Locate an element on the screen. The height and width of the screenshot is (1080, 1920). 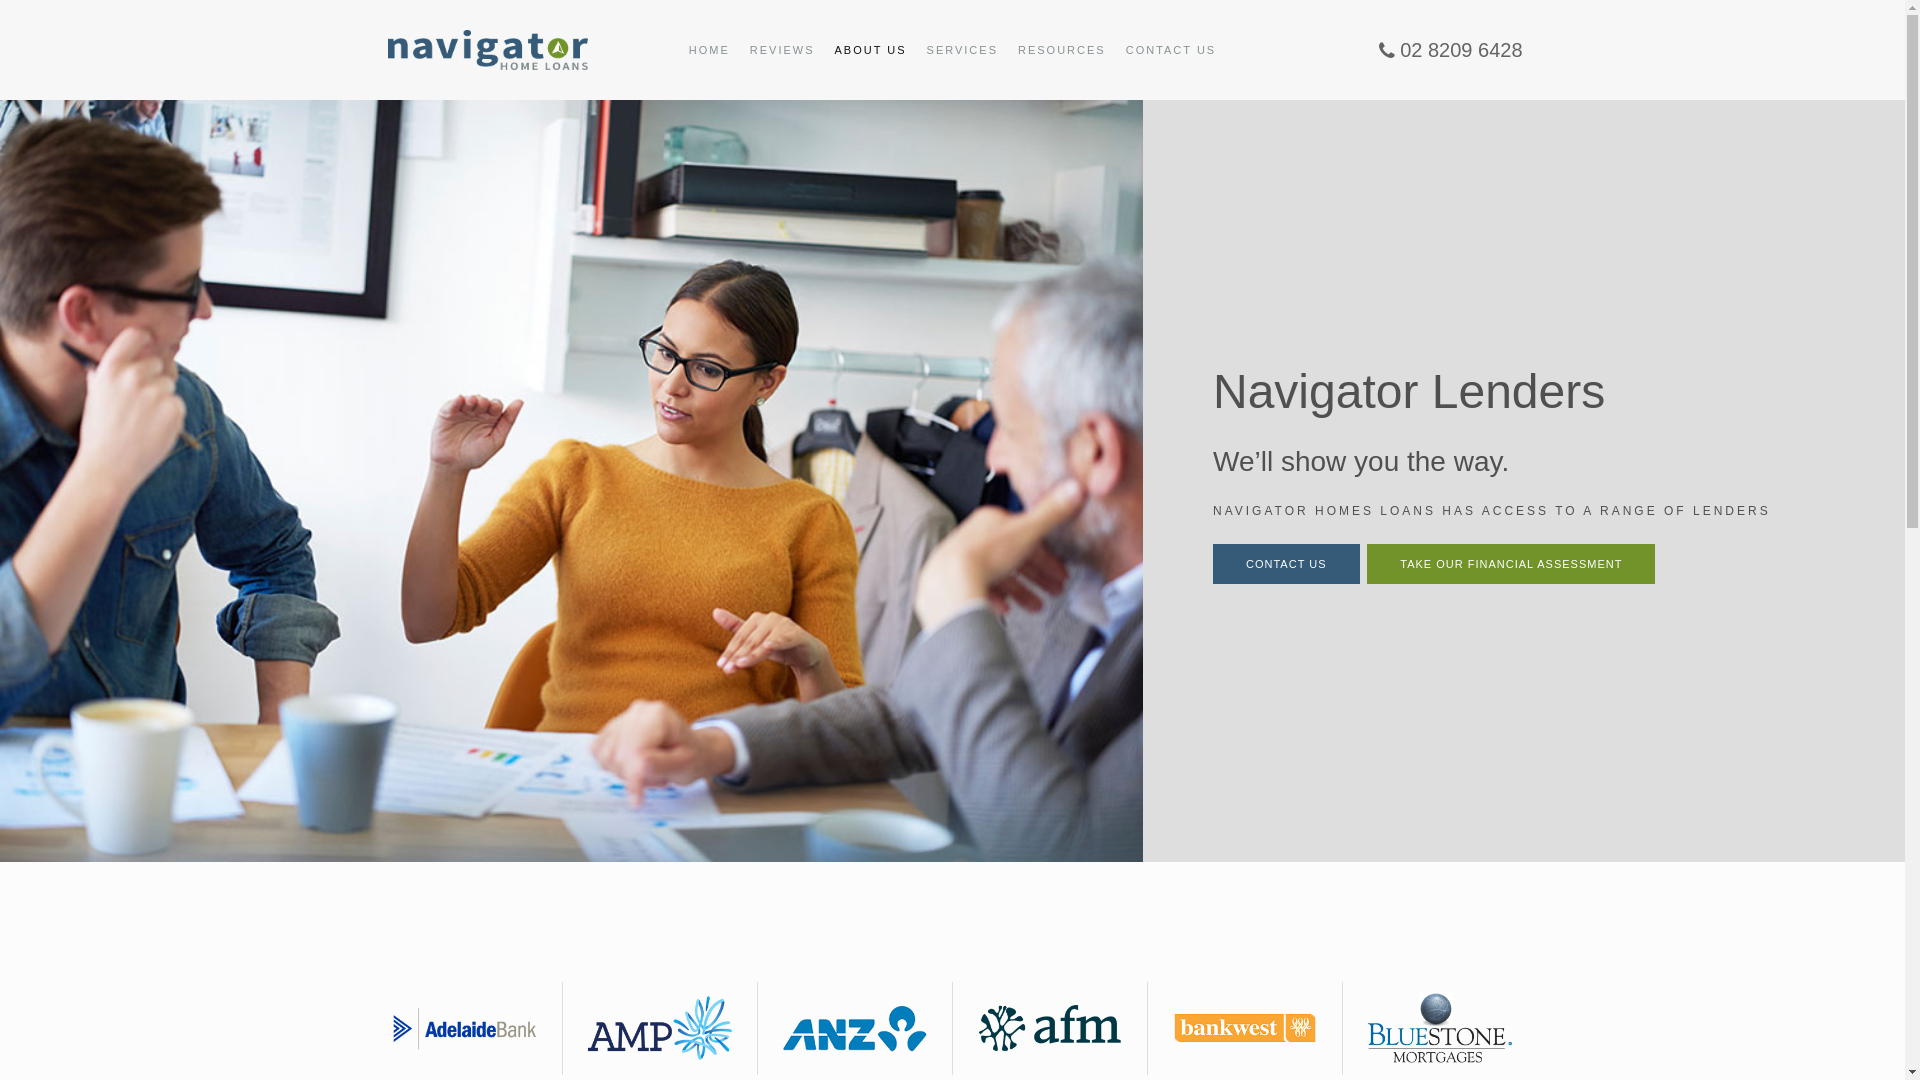
ABOUT US is located at coordinates (871, 50).